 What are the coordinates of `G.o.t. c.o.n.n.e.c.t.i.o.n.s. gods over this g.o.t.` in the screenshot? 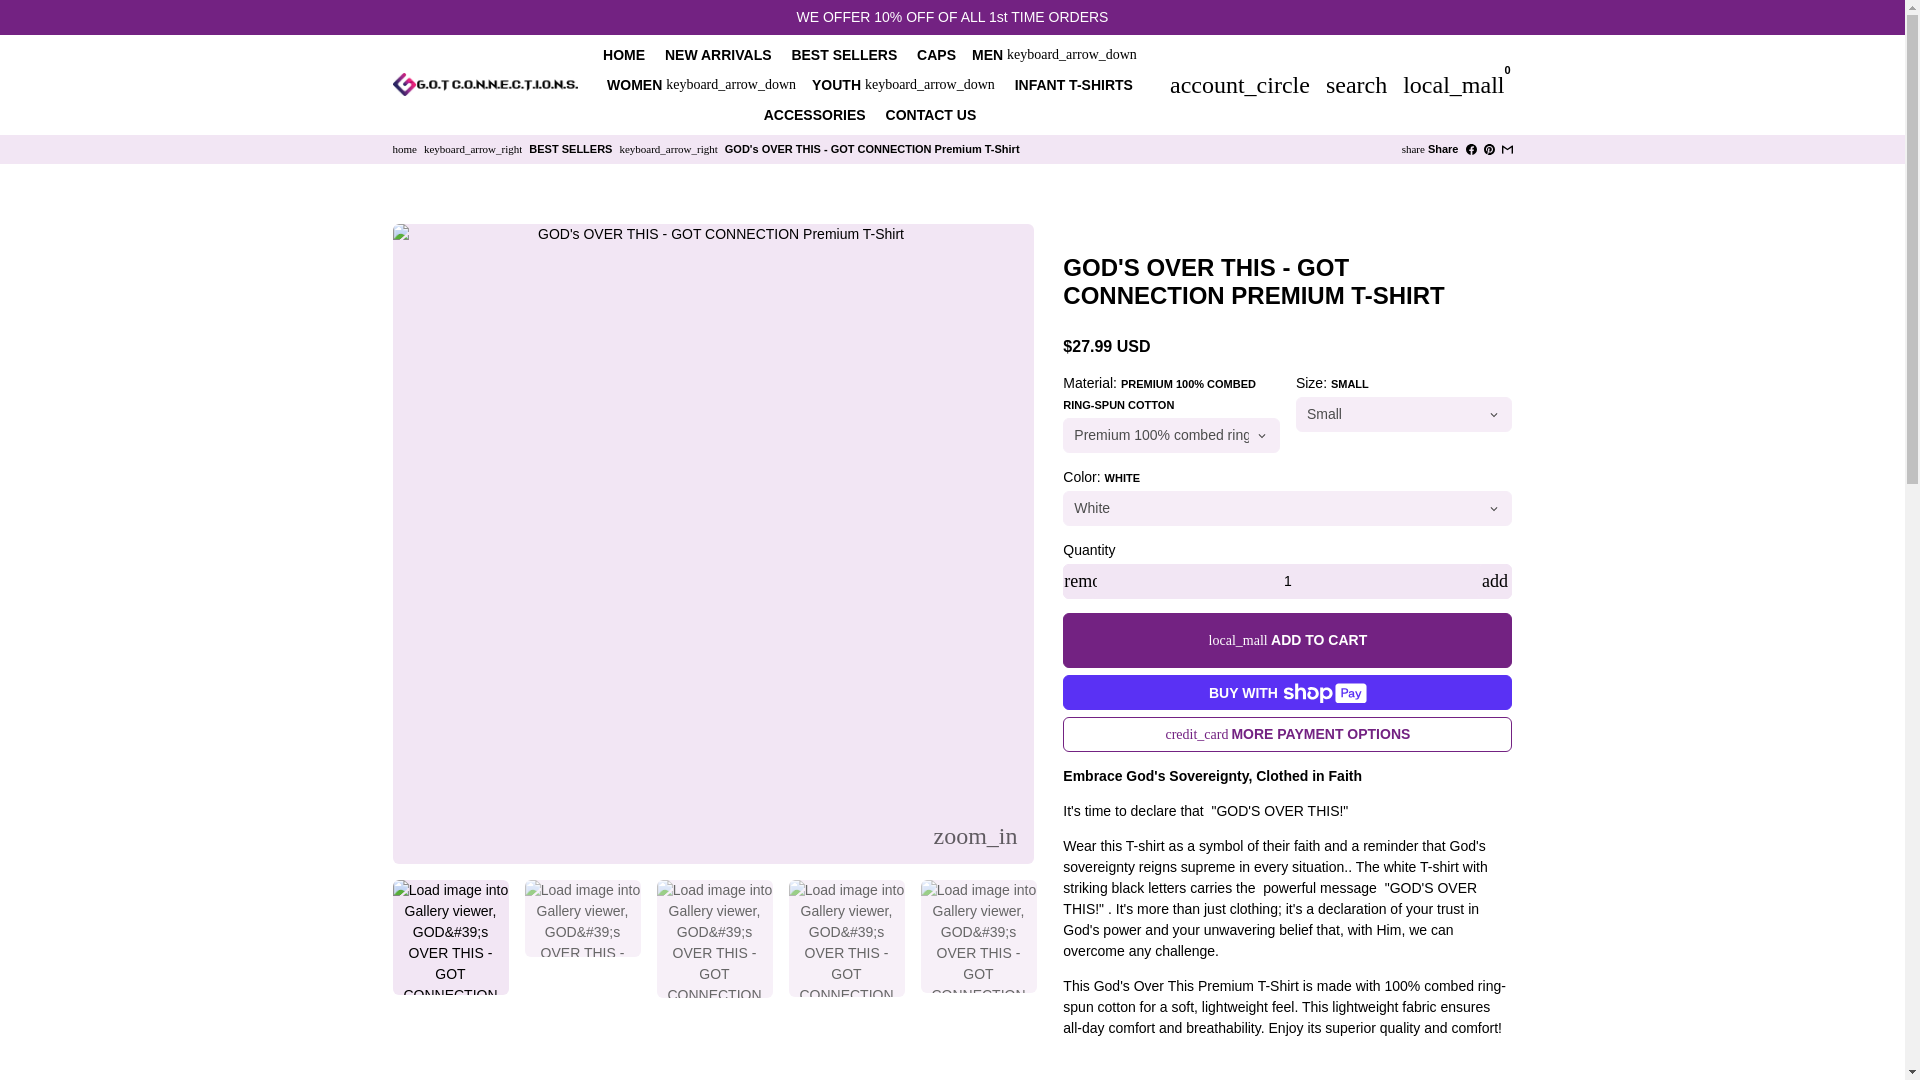 It's located at (404, 148).